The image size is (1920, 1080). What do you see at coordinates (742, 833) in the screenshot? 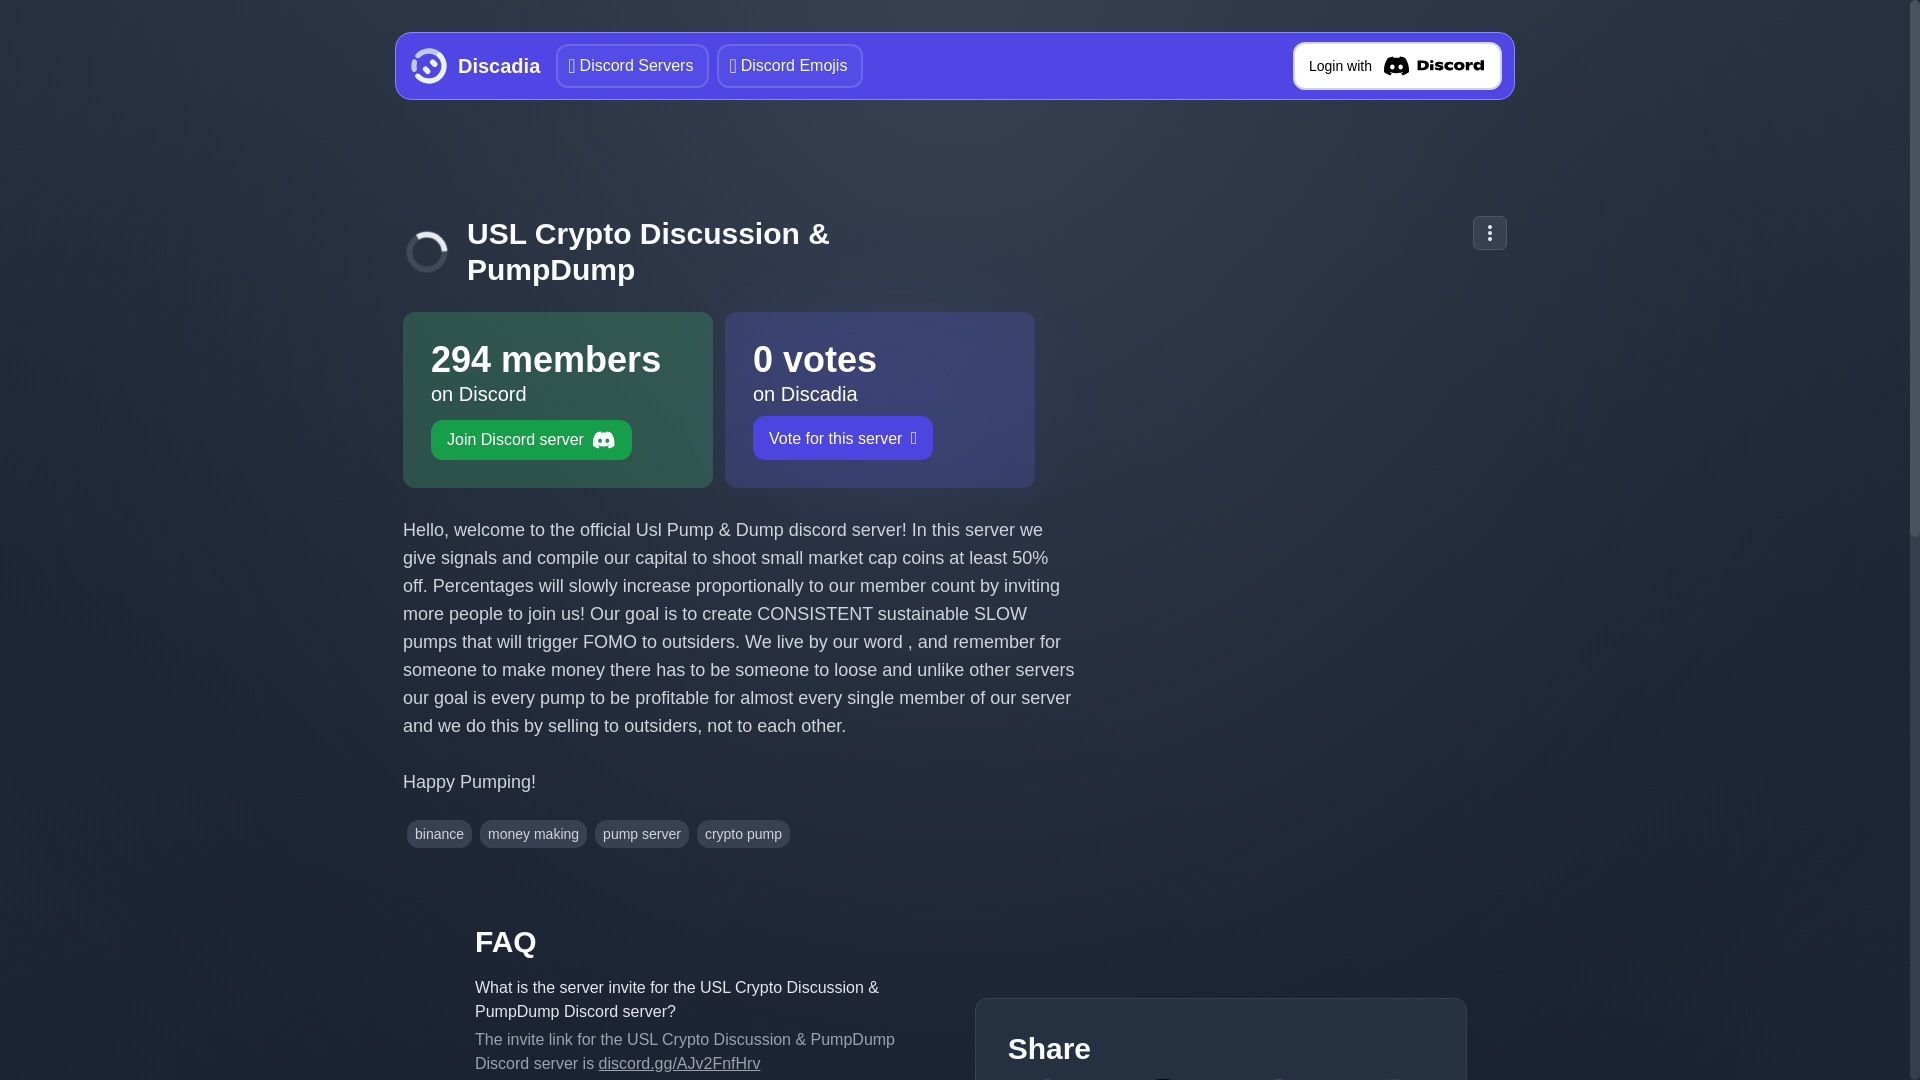
I see `binance` at bounding box center [742, 833].